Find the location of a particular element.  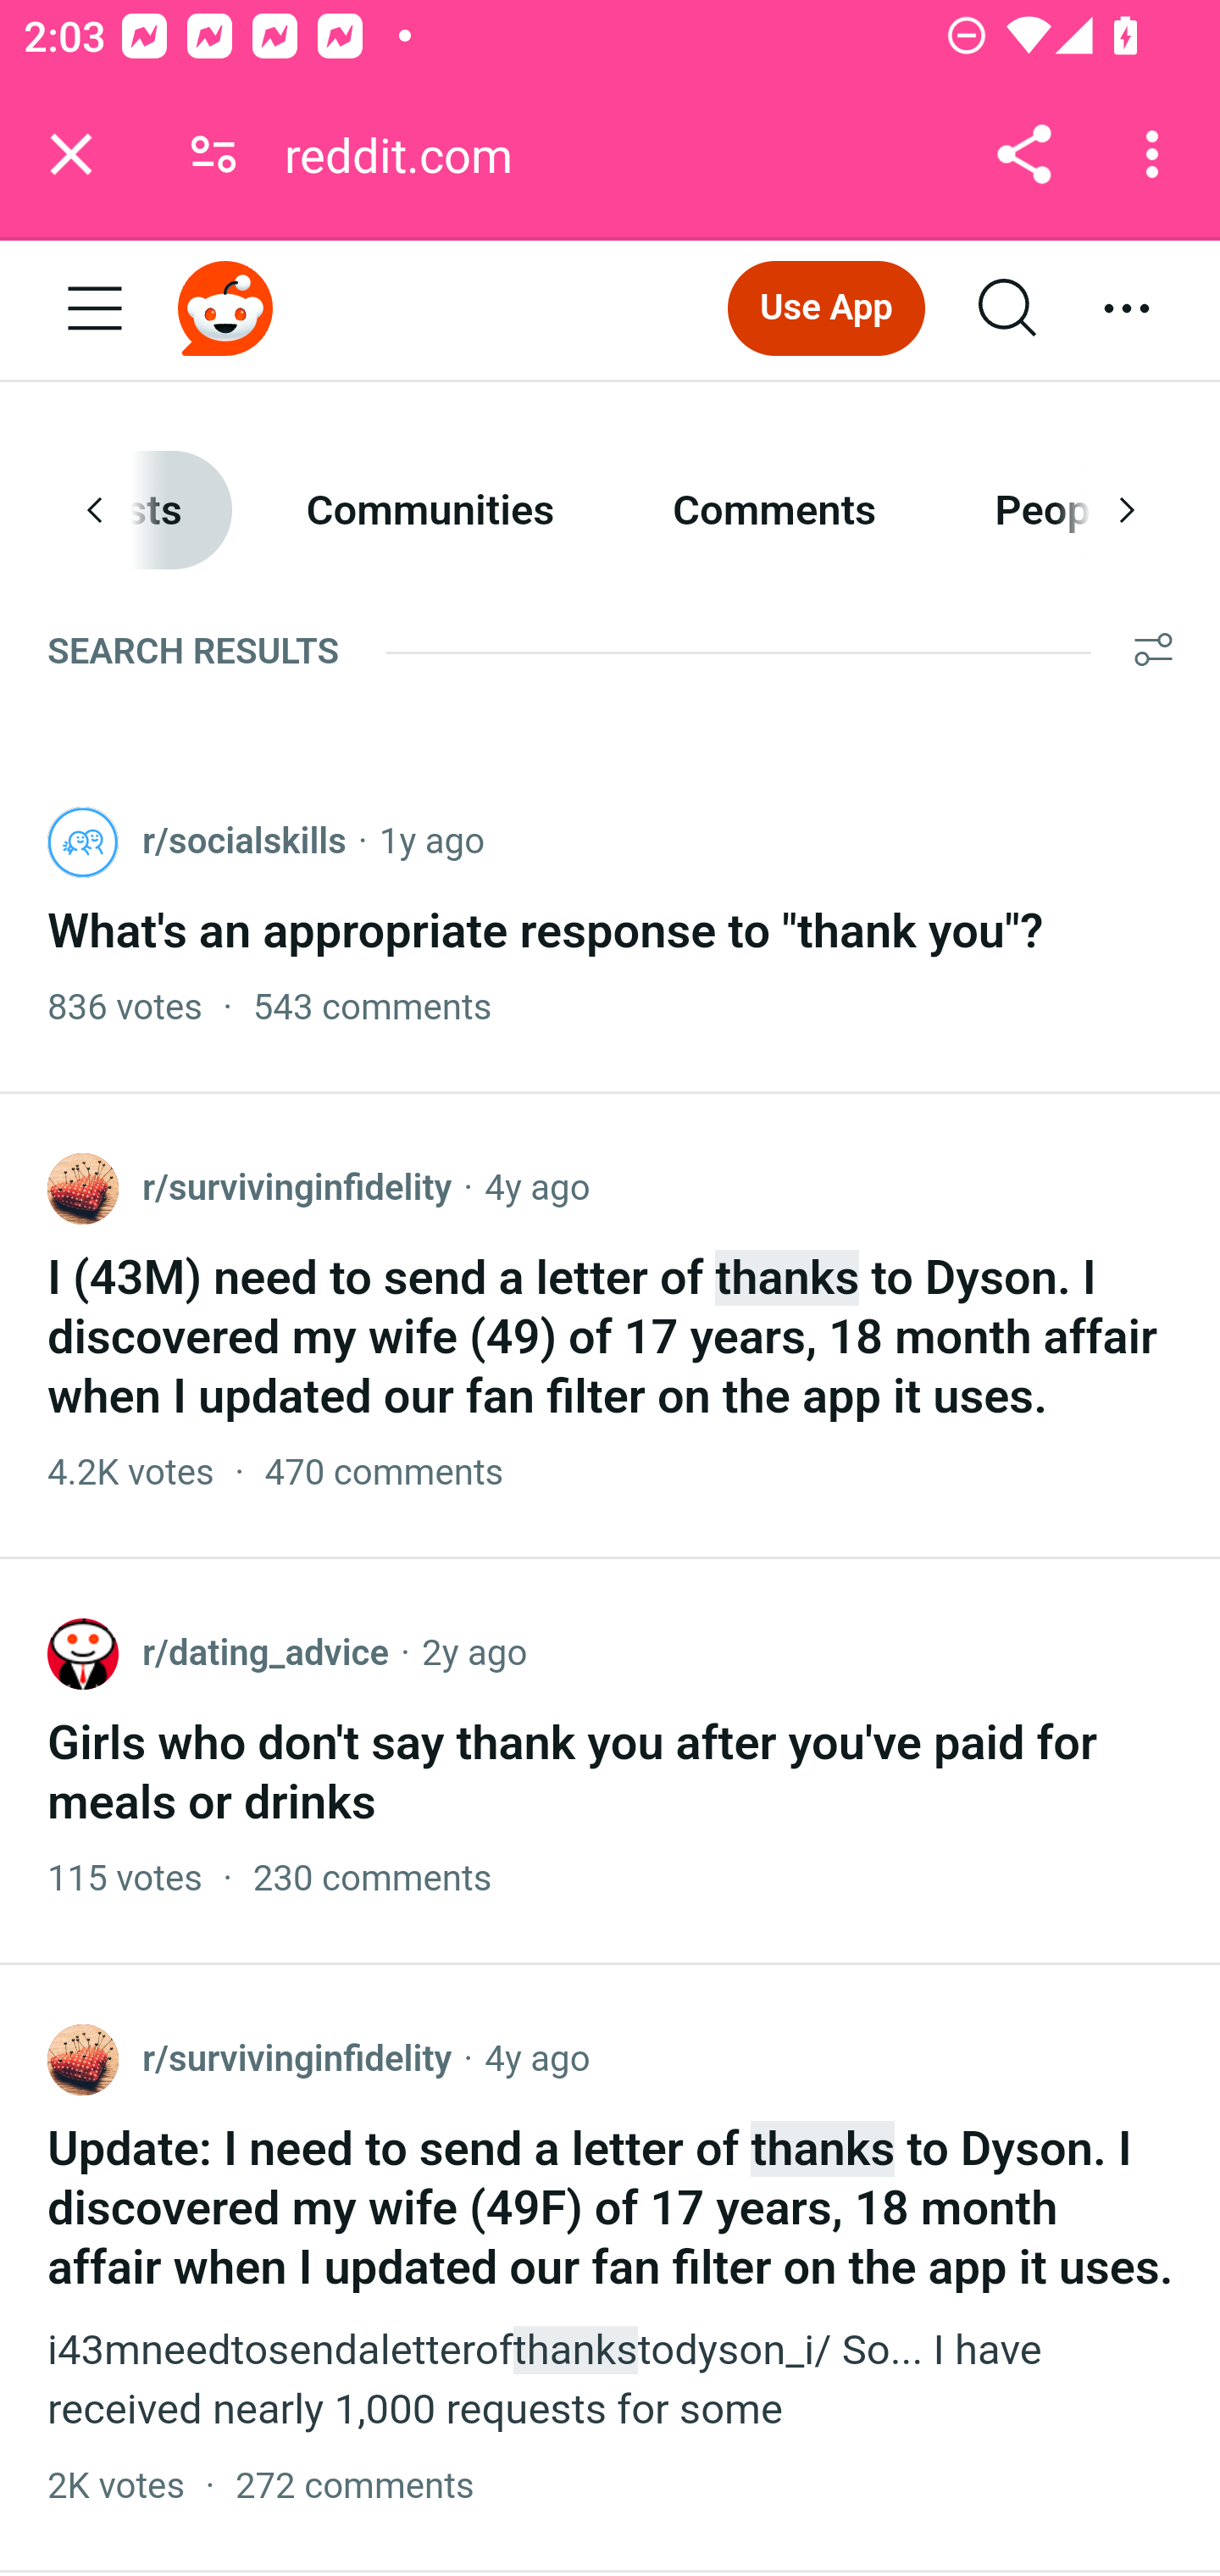

Comments Comments Comments is located at coordinates (774, 511).